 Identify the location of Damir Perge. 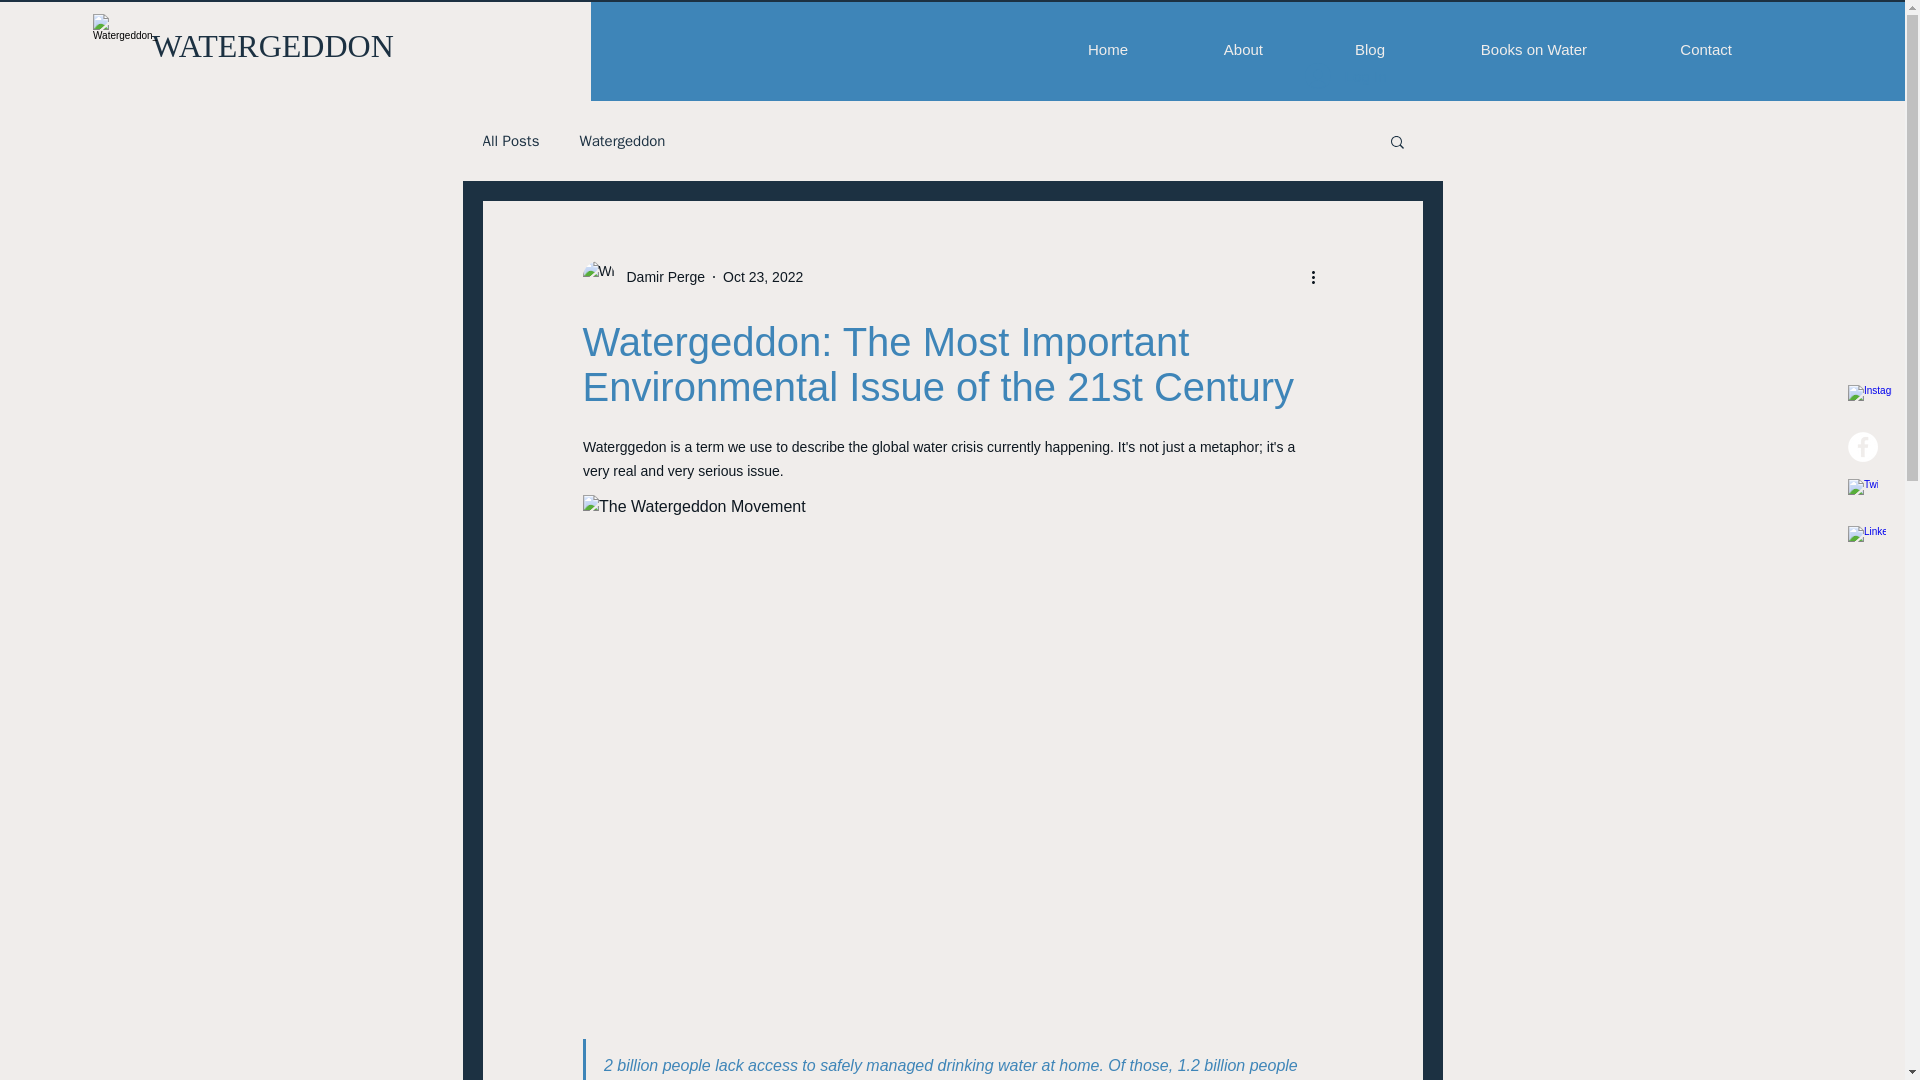
(659, 276).